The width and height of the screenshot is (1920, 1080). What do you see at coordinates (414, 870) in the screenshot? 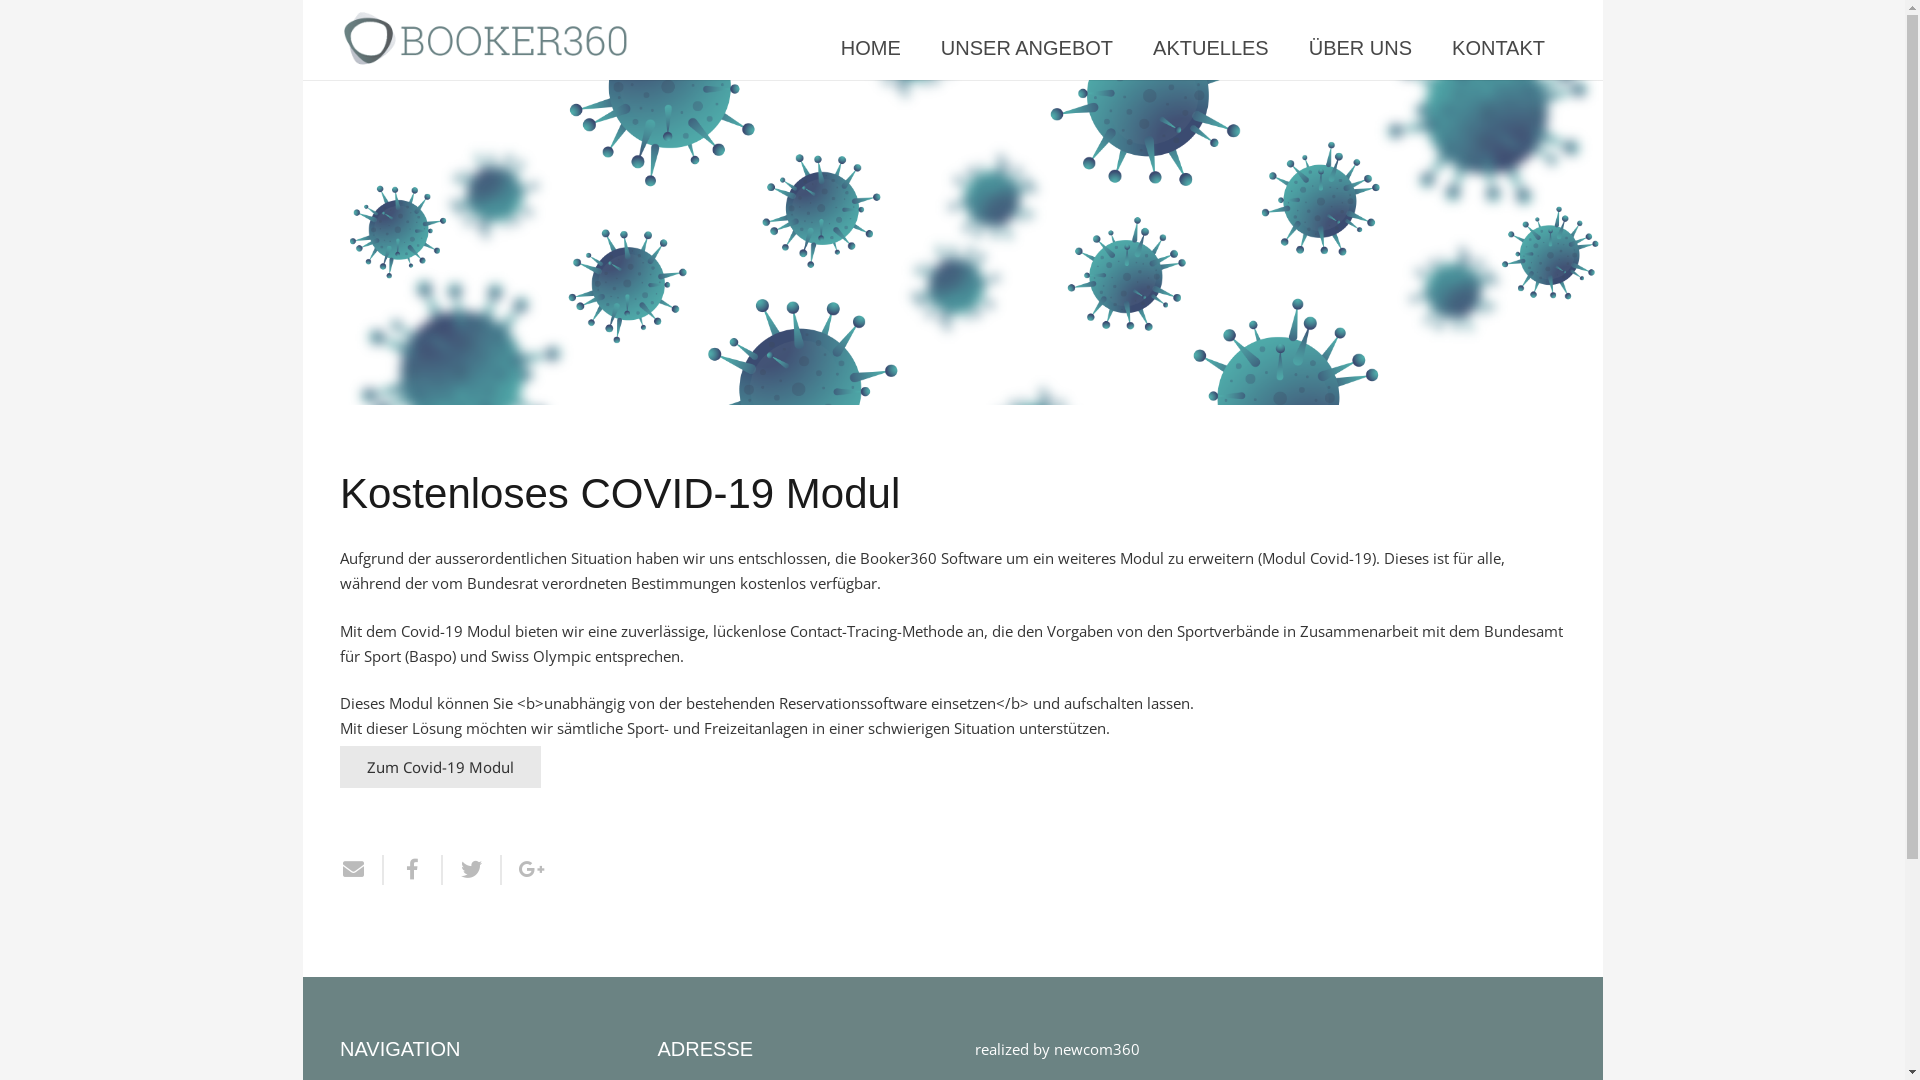
I see `Share this` at bounding box center [414, 870].